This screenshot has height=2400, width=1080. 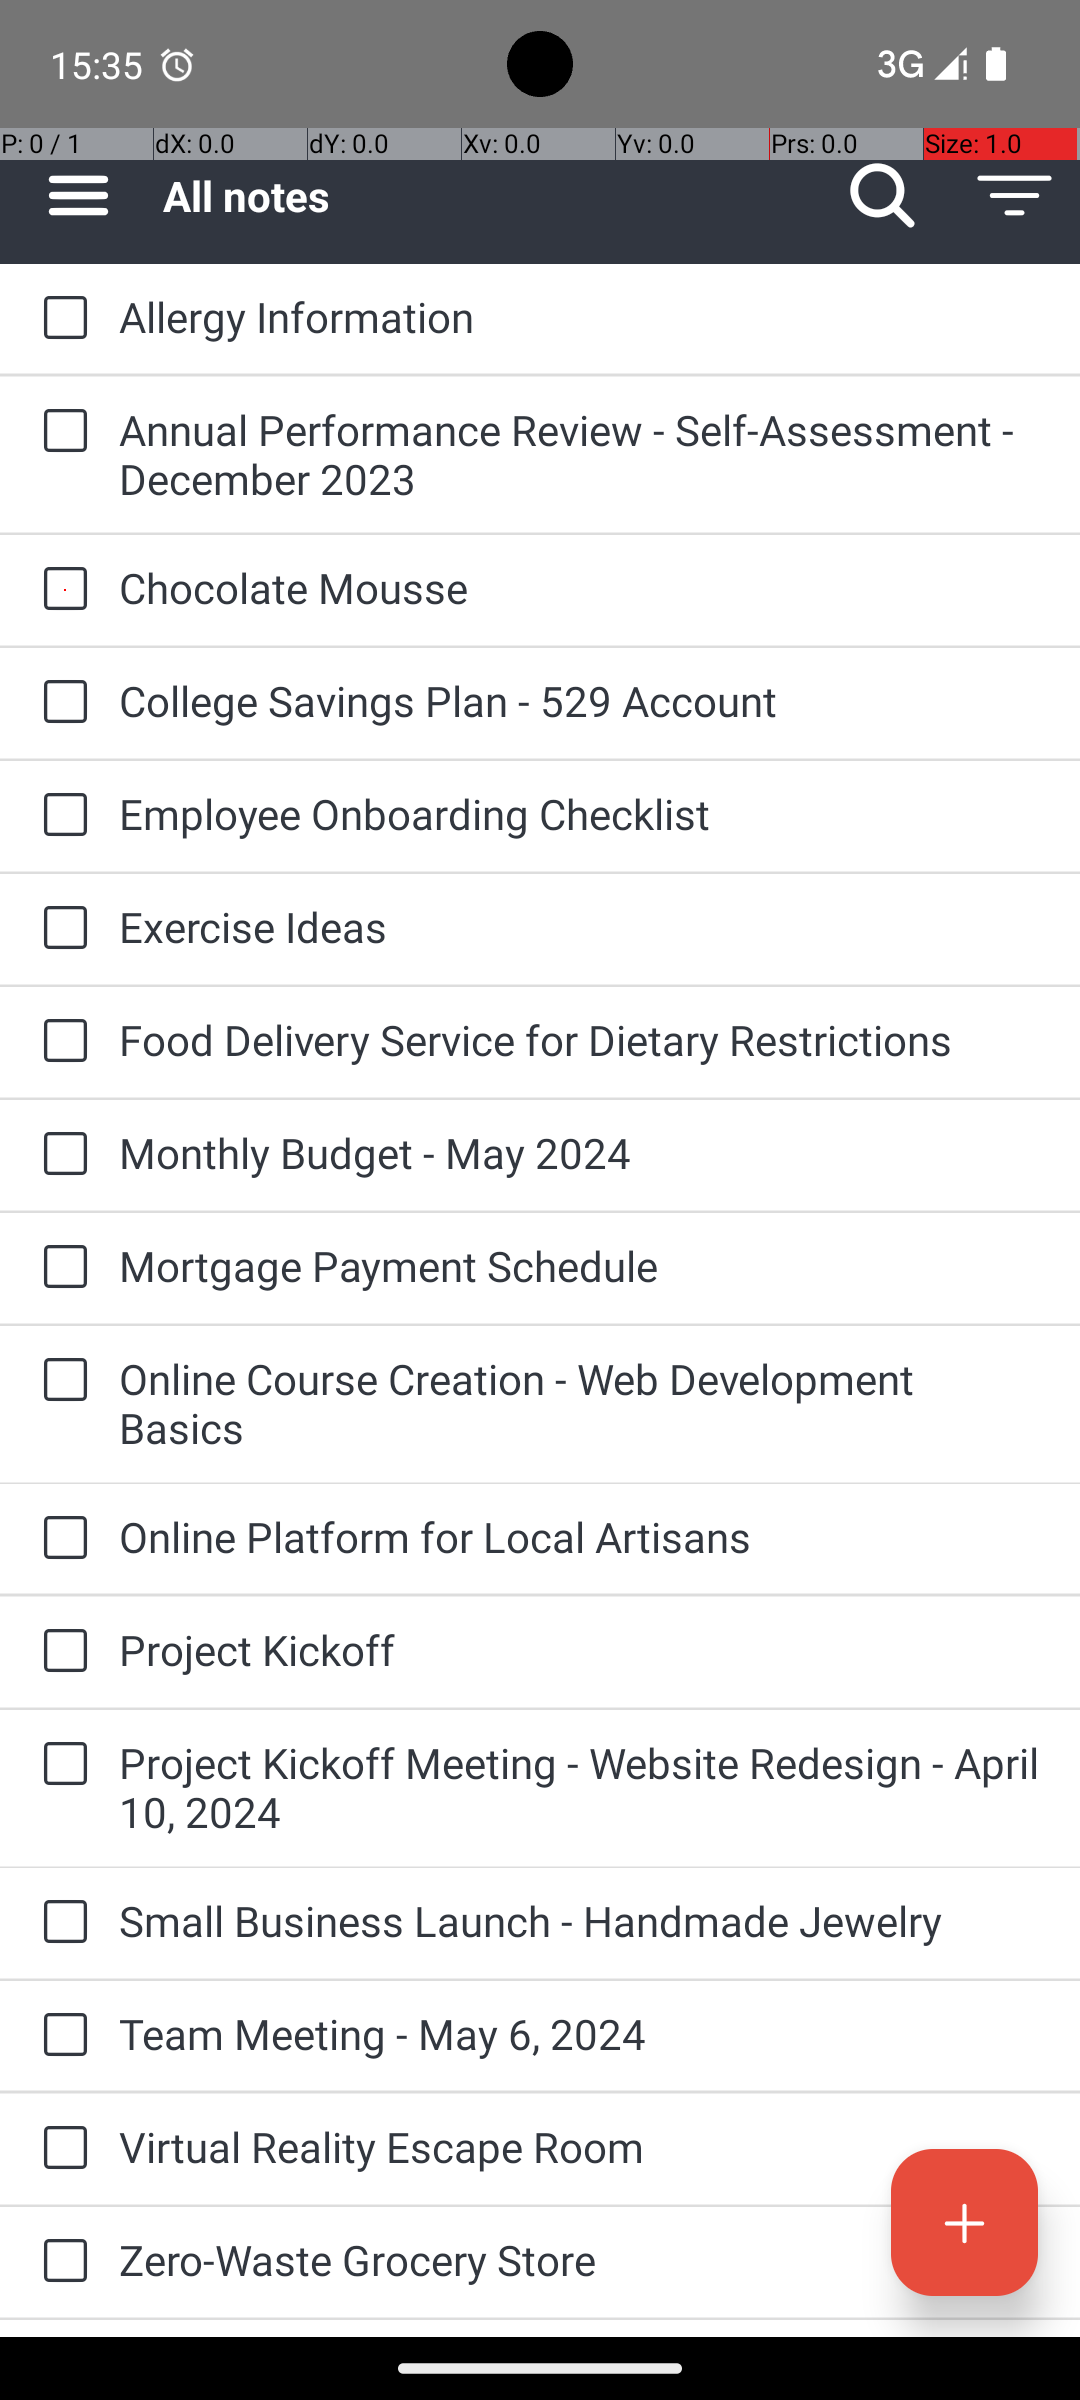 I want to click on to-do: Chocolate Mousse, so click(x=60, y=590).